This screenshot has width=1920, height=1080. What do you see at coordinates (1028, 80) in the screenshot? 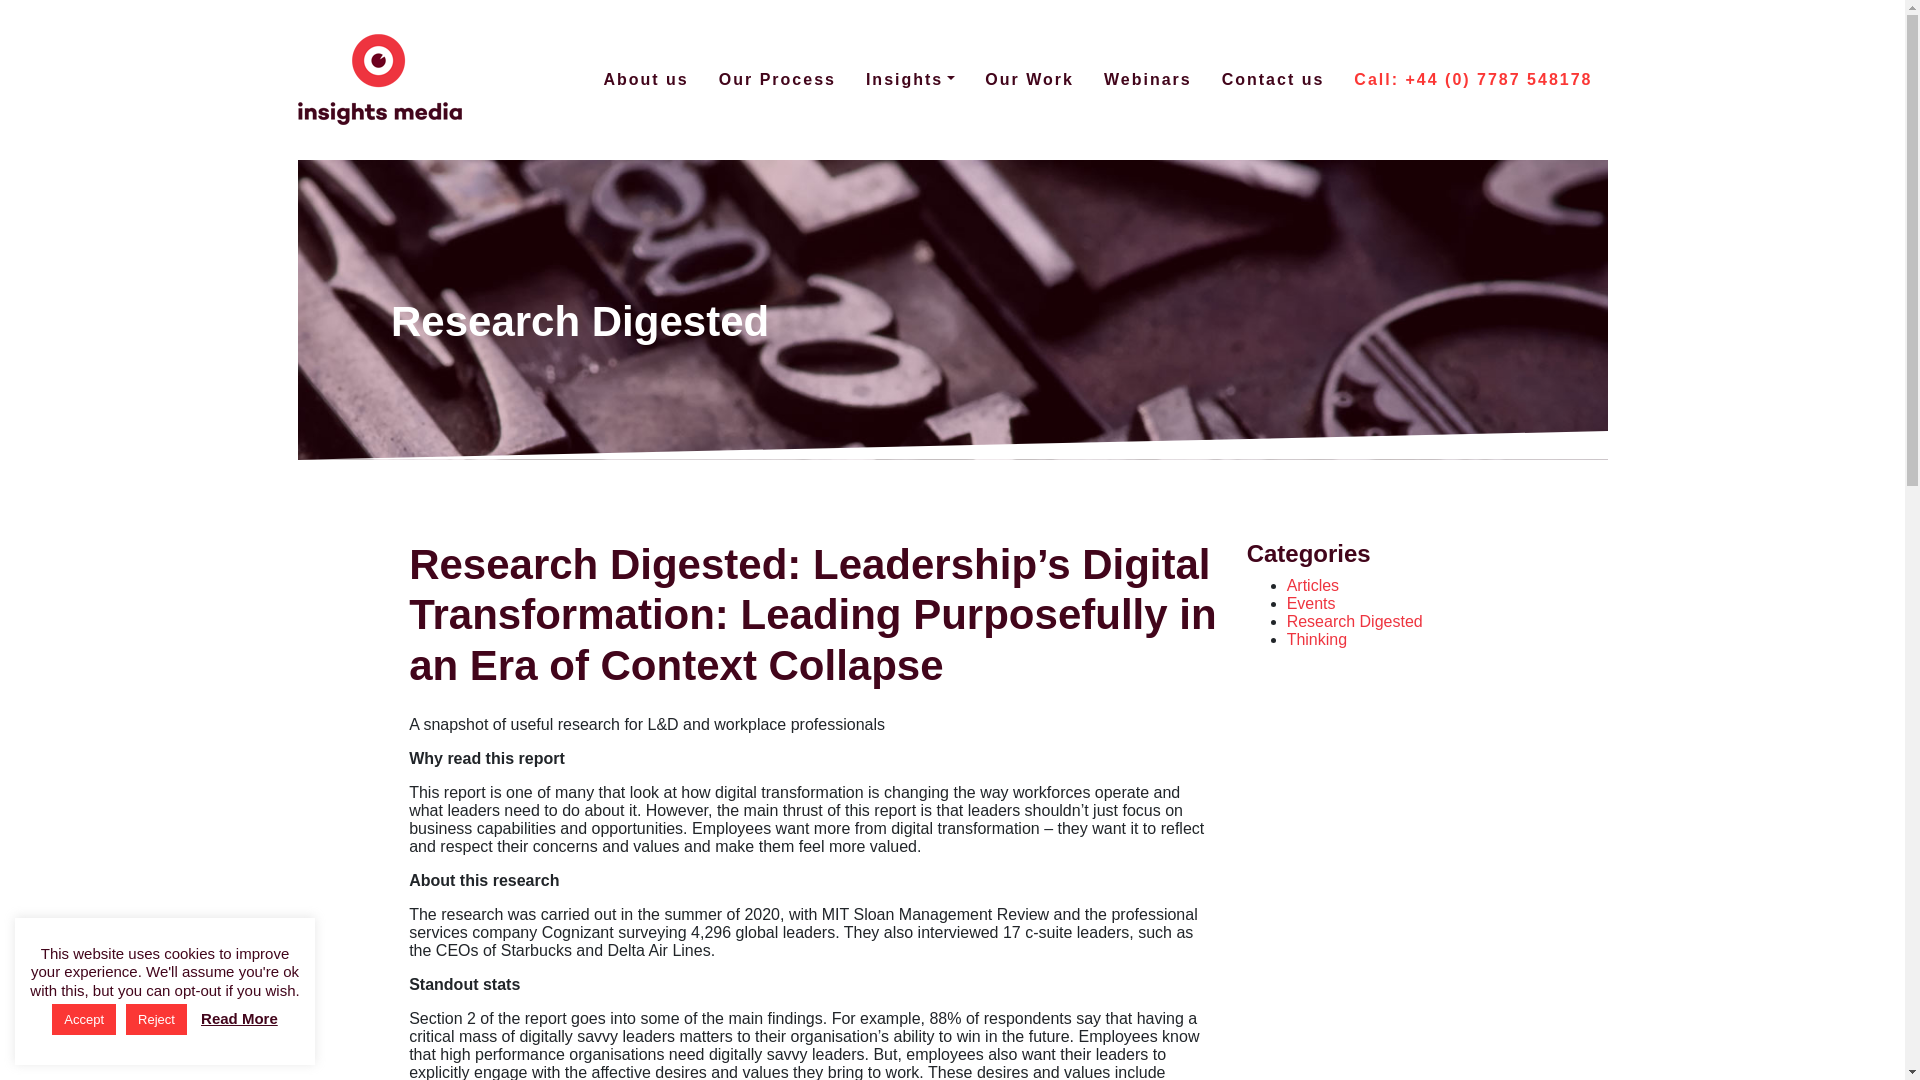
I see `Our Work` at bounding box center [1028, 80].